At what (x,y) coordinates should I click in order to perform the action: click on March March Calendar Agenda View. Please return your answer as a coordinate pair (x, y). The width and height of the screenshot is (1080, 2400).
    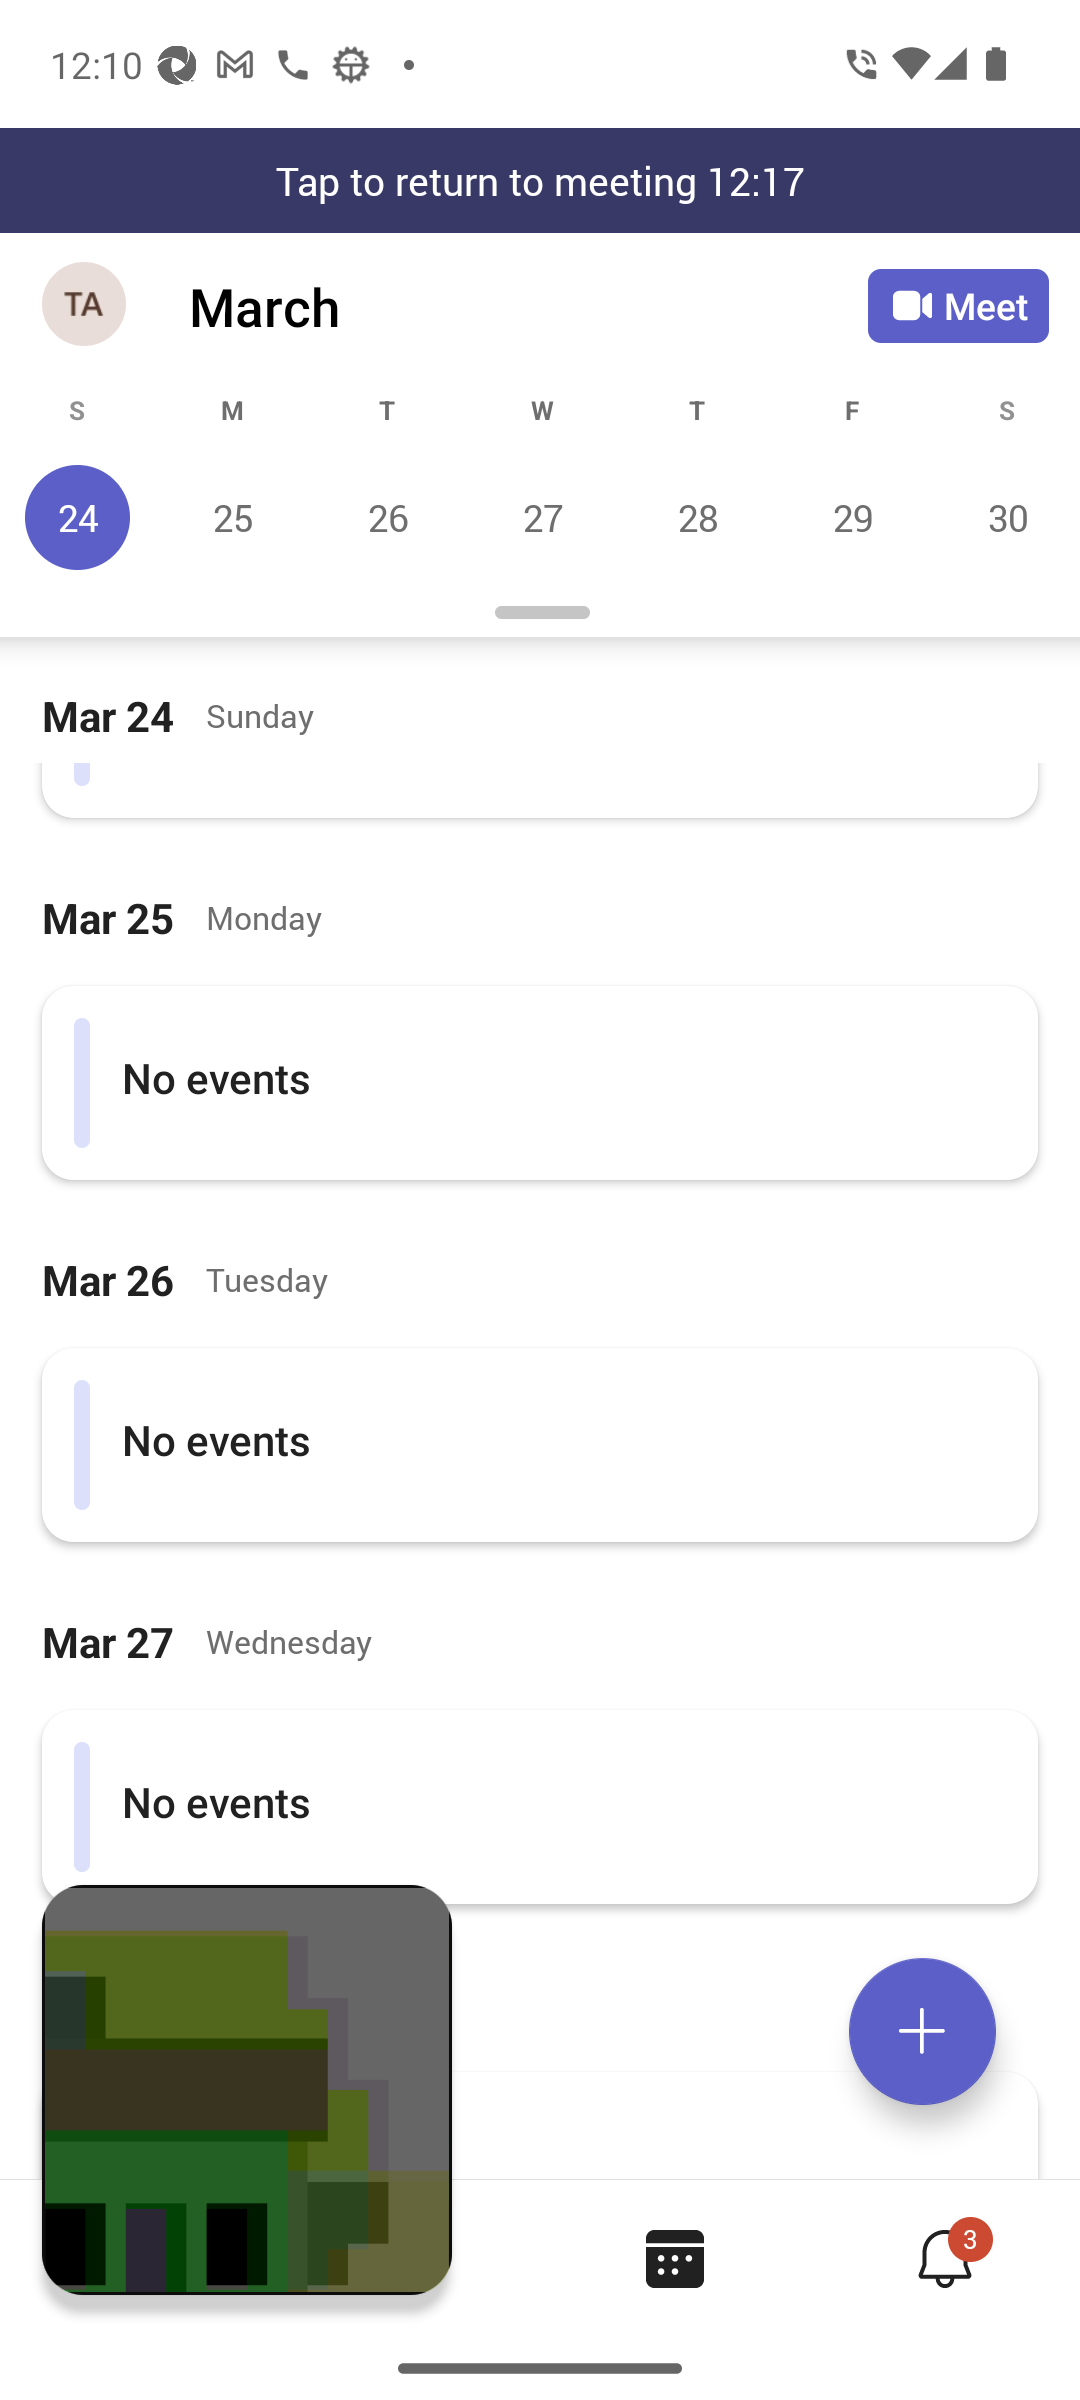
    Looking at the image, I should click on (528, 306).